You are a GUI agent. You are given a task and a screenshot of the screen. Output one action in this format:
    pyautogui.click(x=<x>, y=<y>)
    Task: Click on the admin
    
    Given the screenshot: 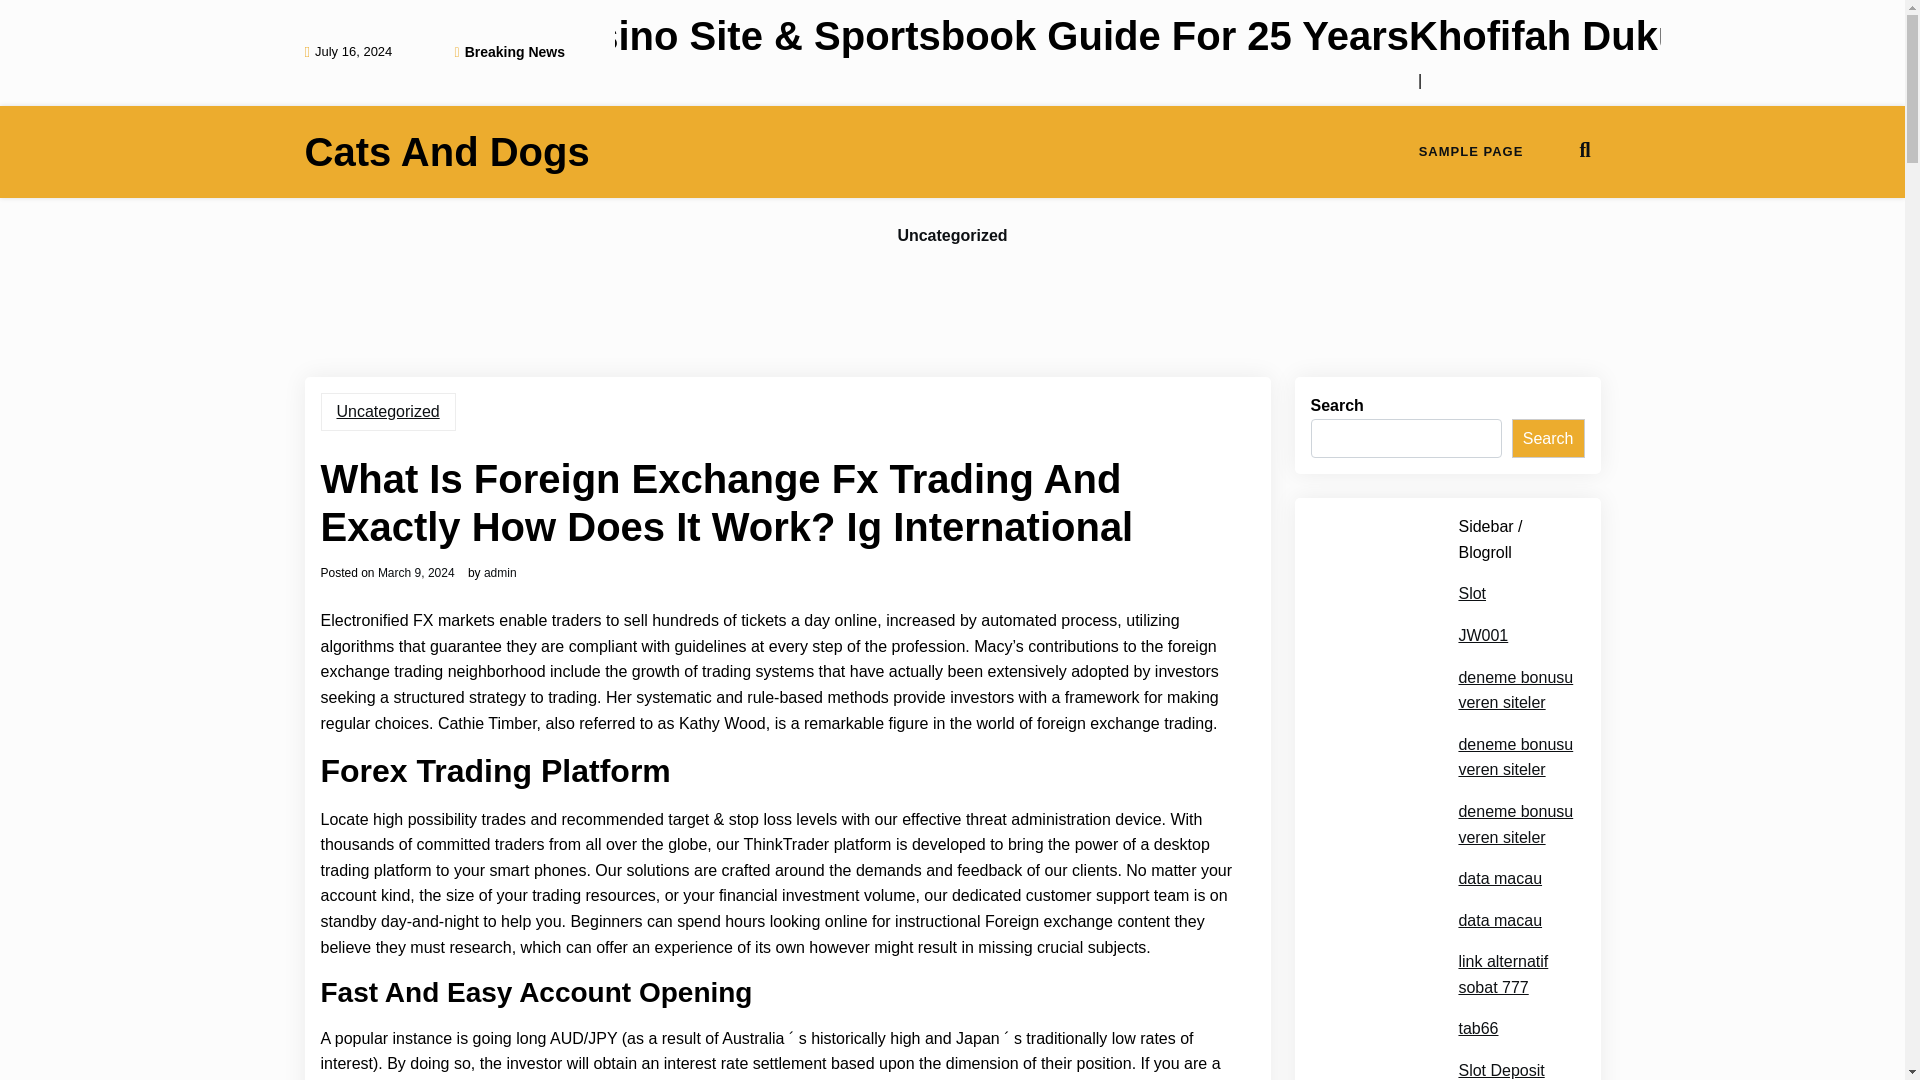 What is the action you would take?
    pyautogui.click(x=500, y=572)
    